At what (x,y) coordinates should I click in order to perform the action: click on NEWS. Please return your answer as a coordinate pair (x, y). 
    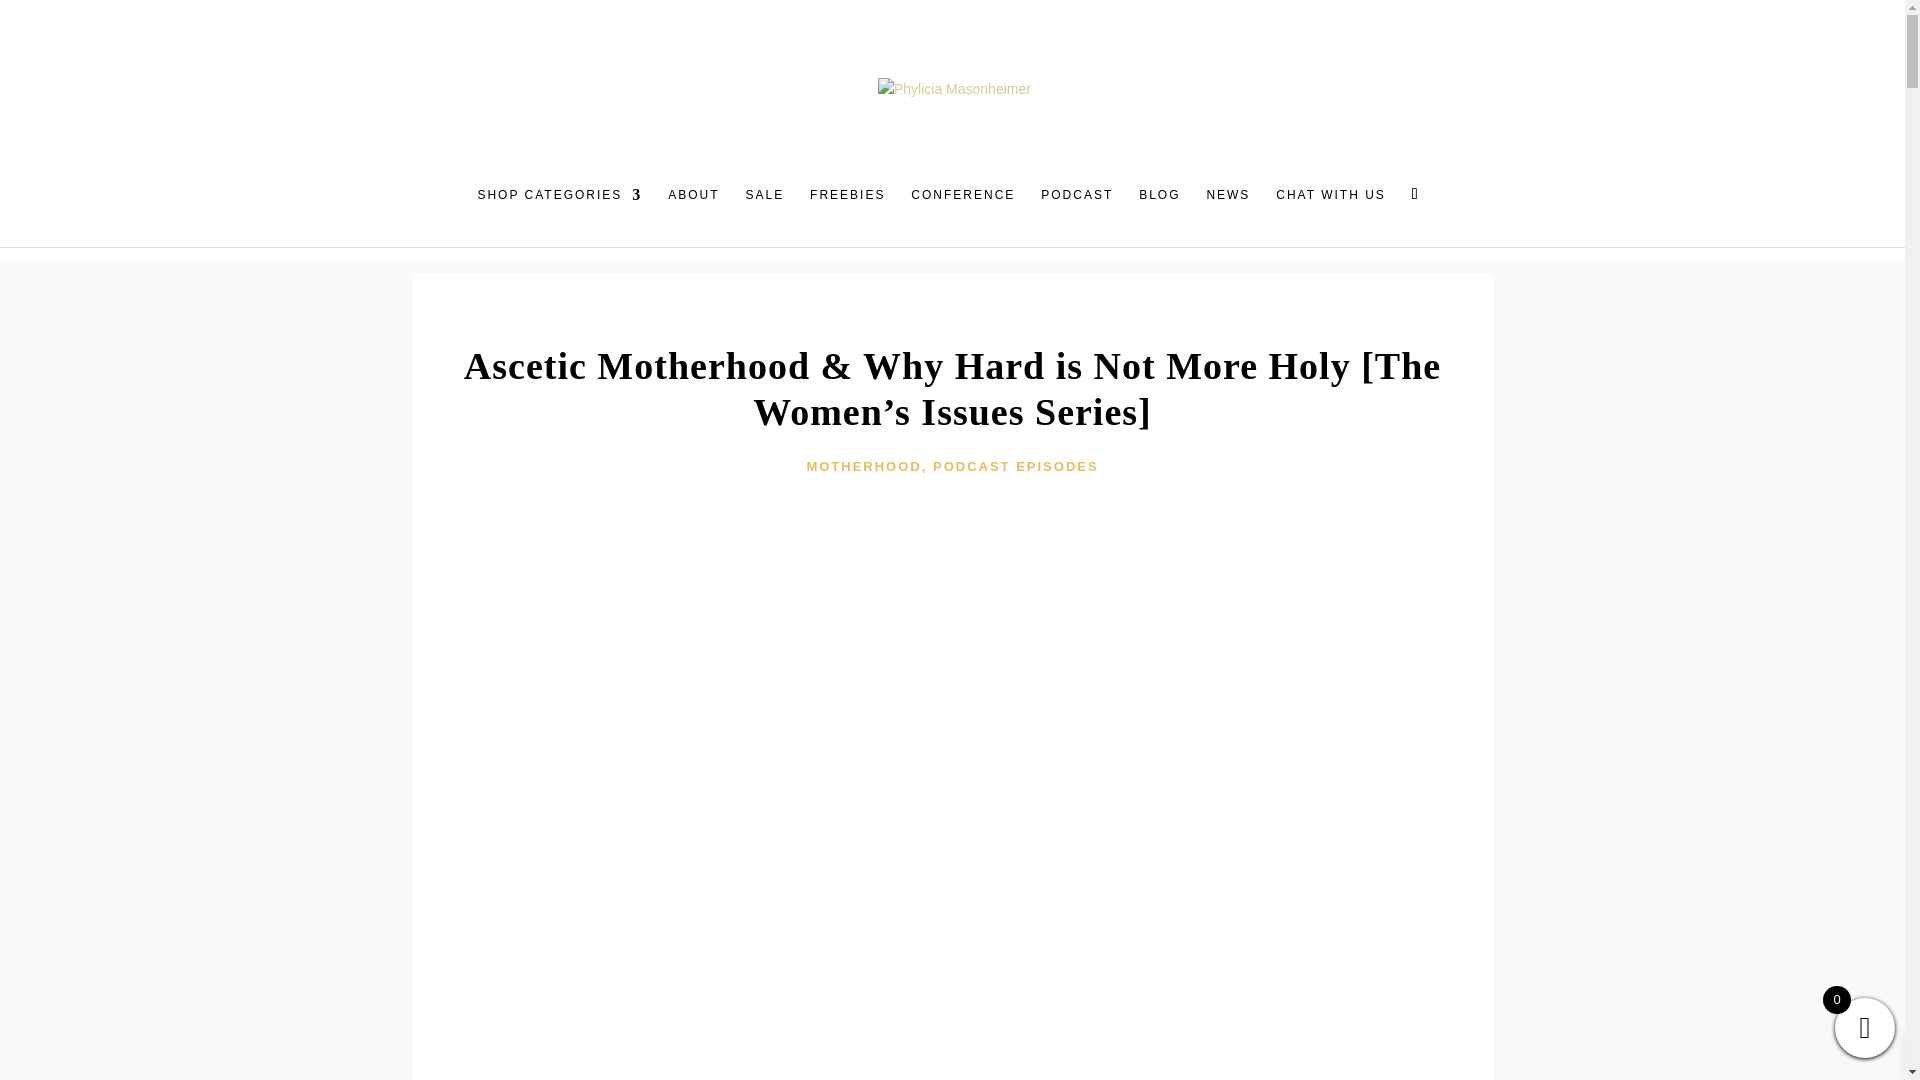
    Looking at the image, I should click on (1227, 206).